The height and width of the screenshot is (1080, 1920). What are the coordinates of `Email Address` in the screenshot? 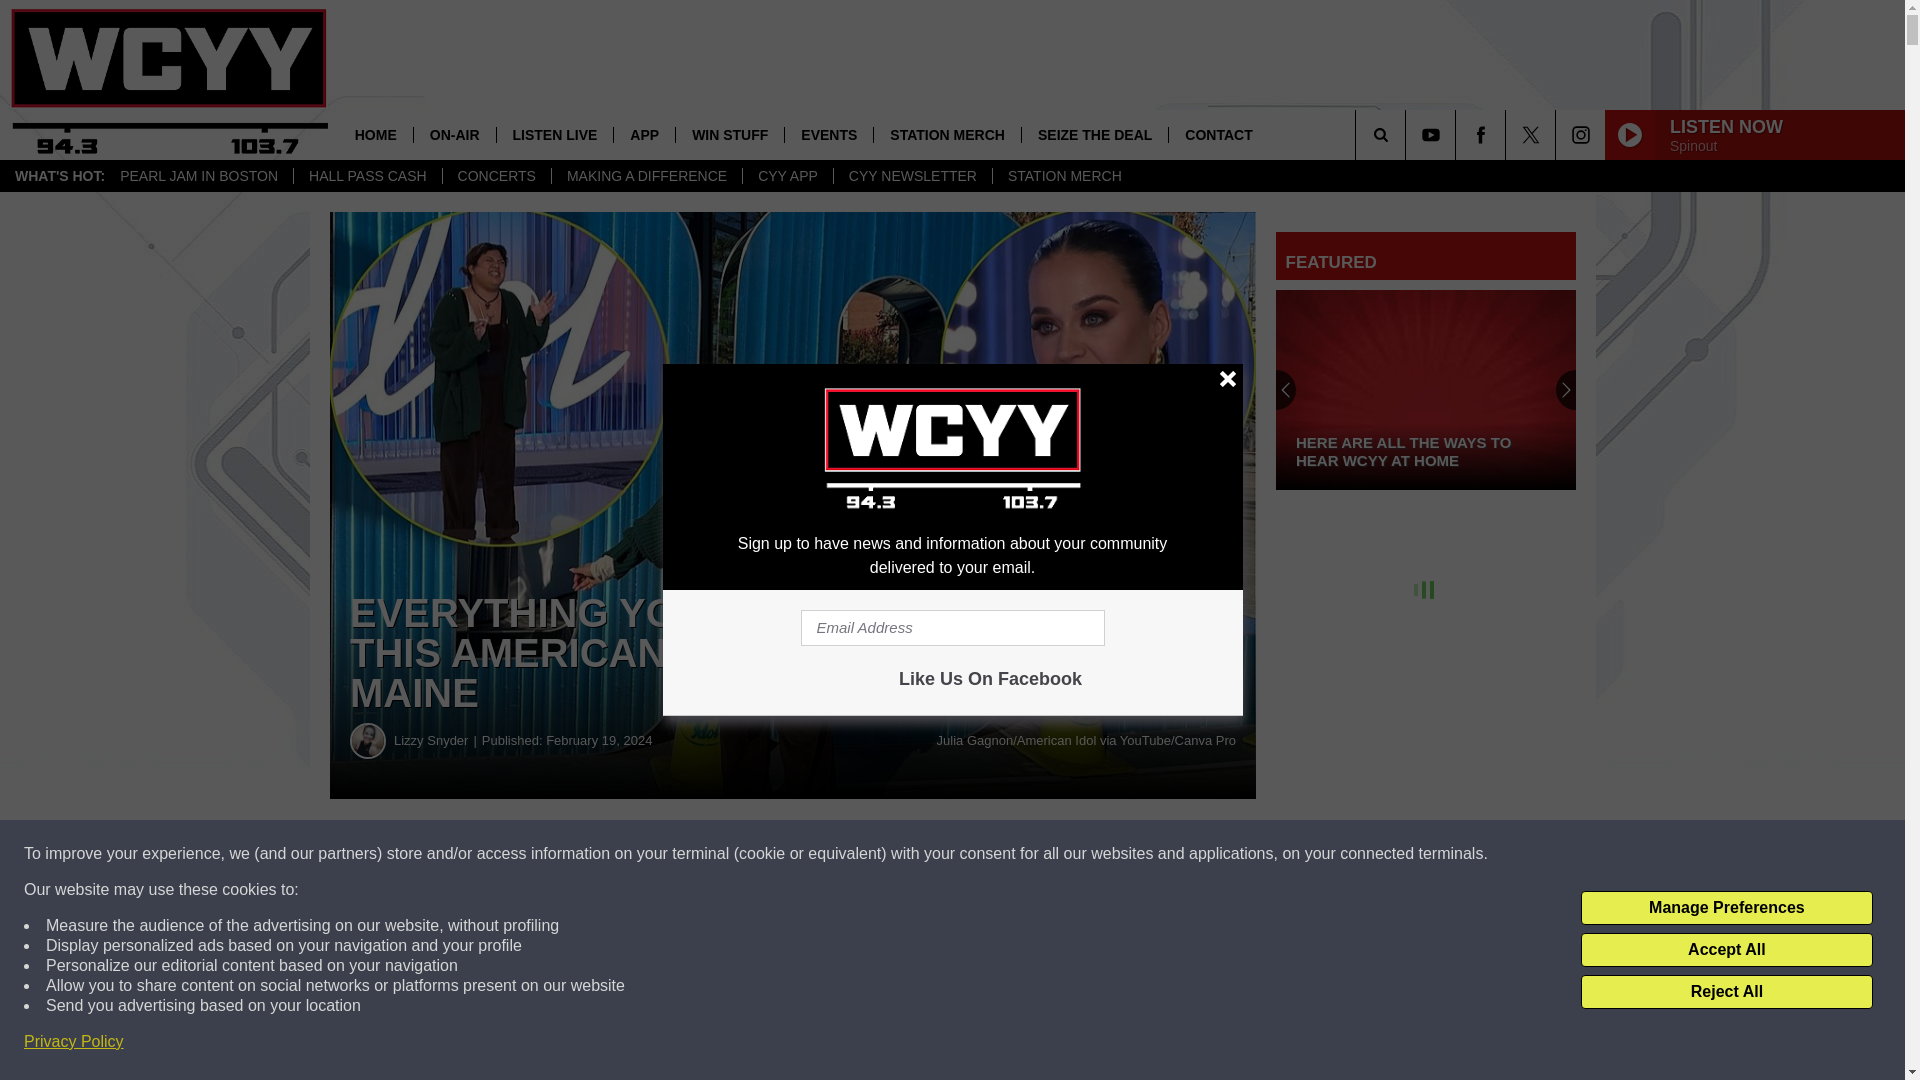 It's located at (952, 628).